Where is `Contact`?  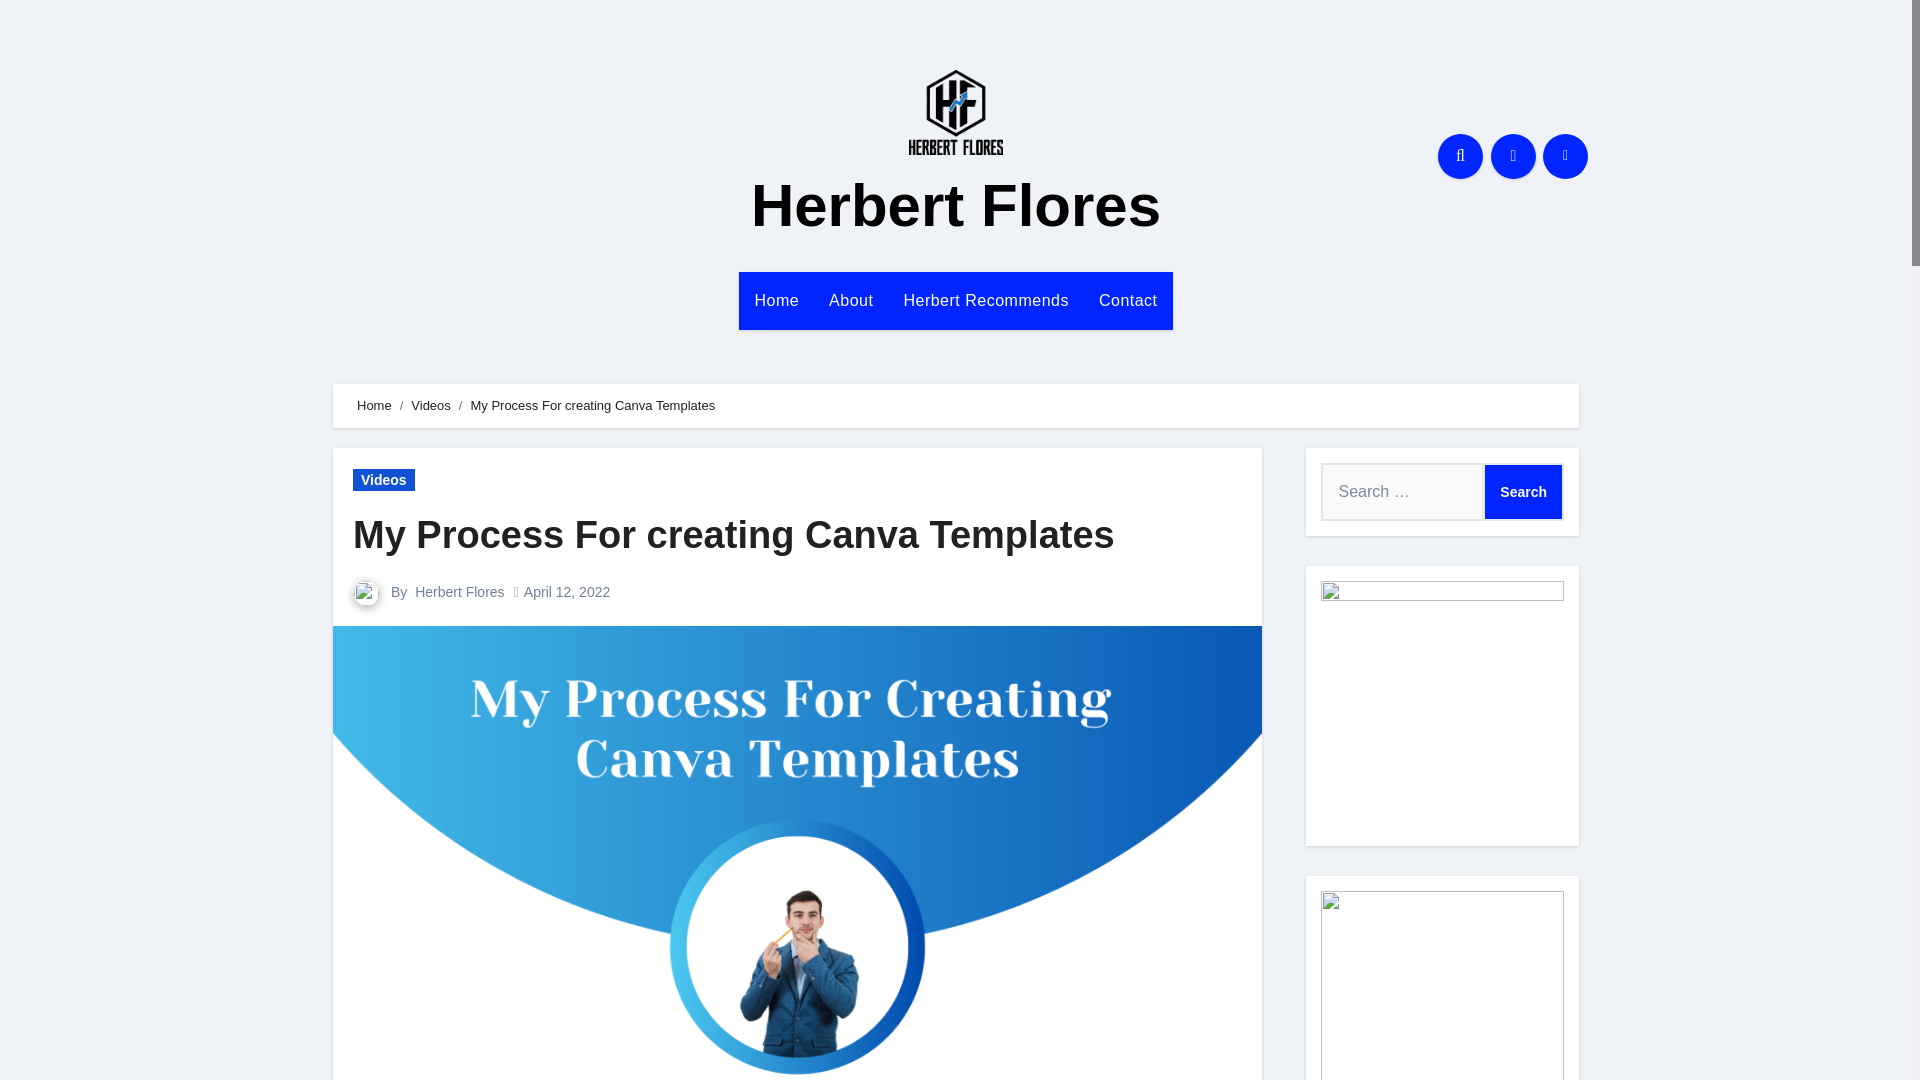
Contact is located at coordinates (1128, 301).